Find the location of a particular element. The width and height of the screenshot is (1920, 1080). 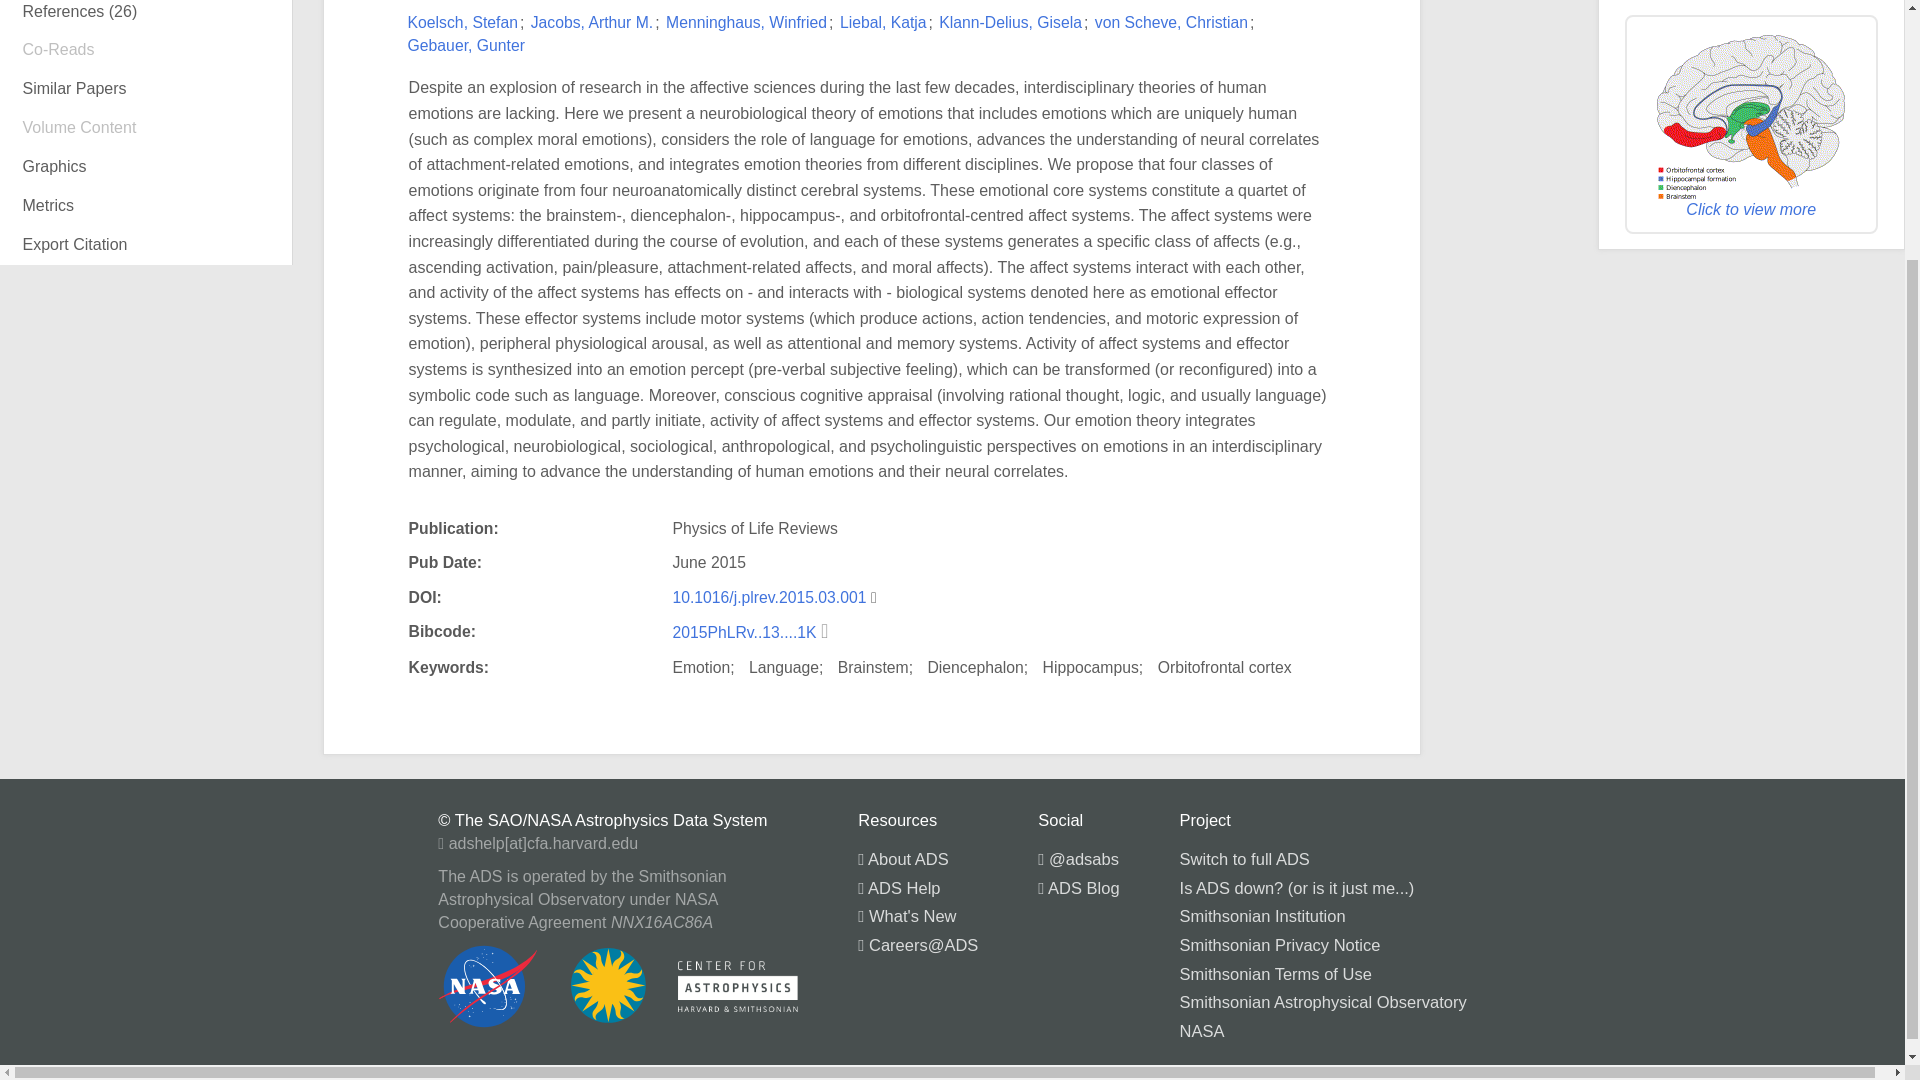

Click to view more is located at coordinates (1750, 128).